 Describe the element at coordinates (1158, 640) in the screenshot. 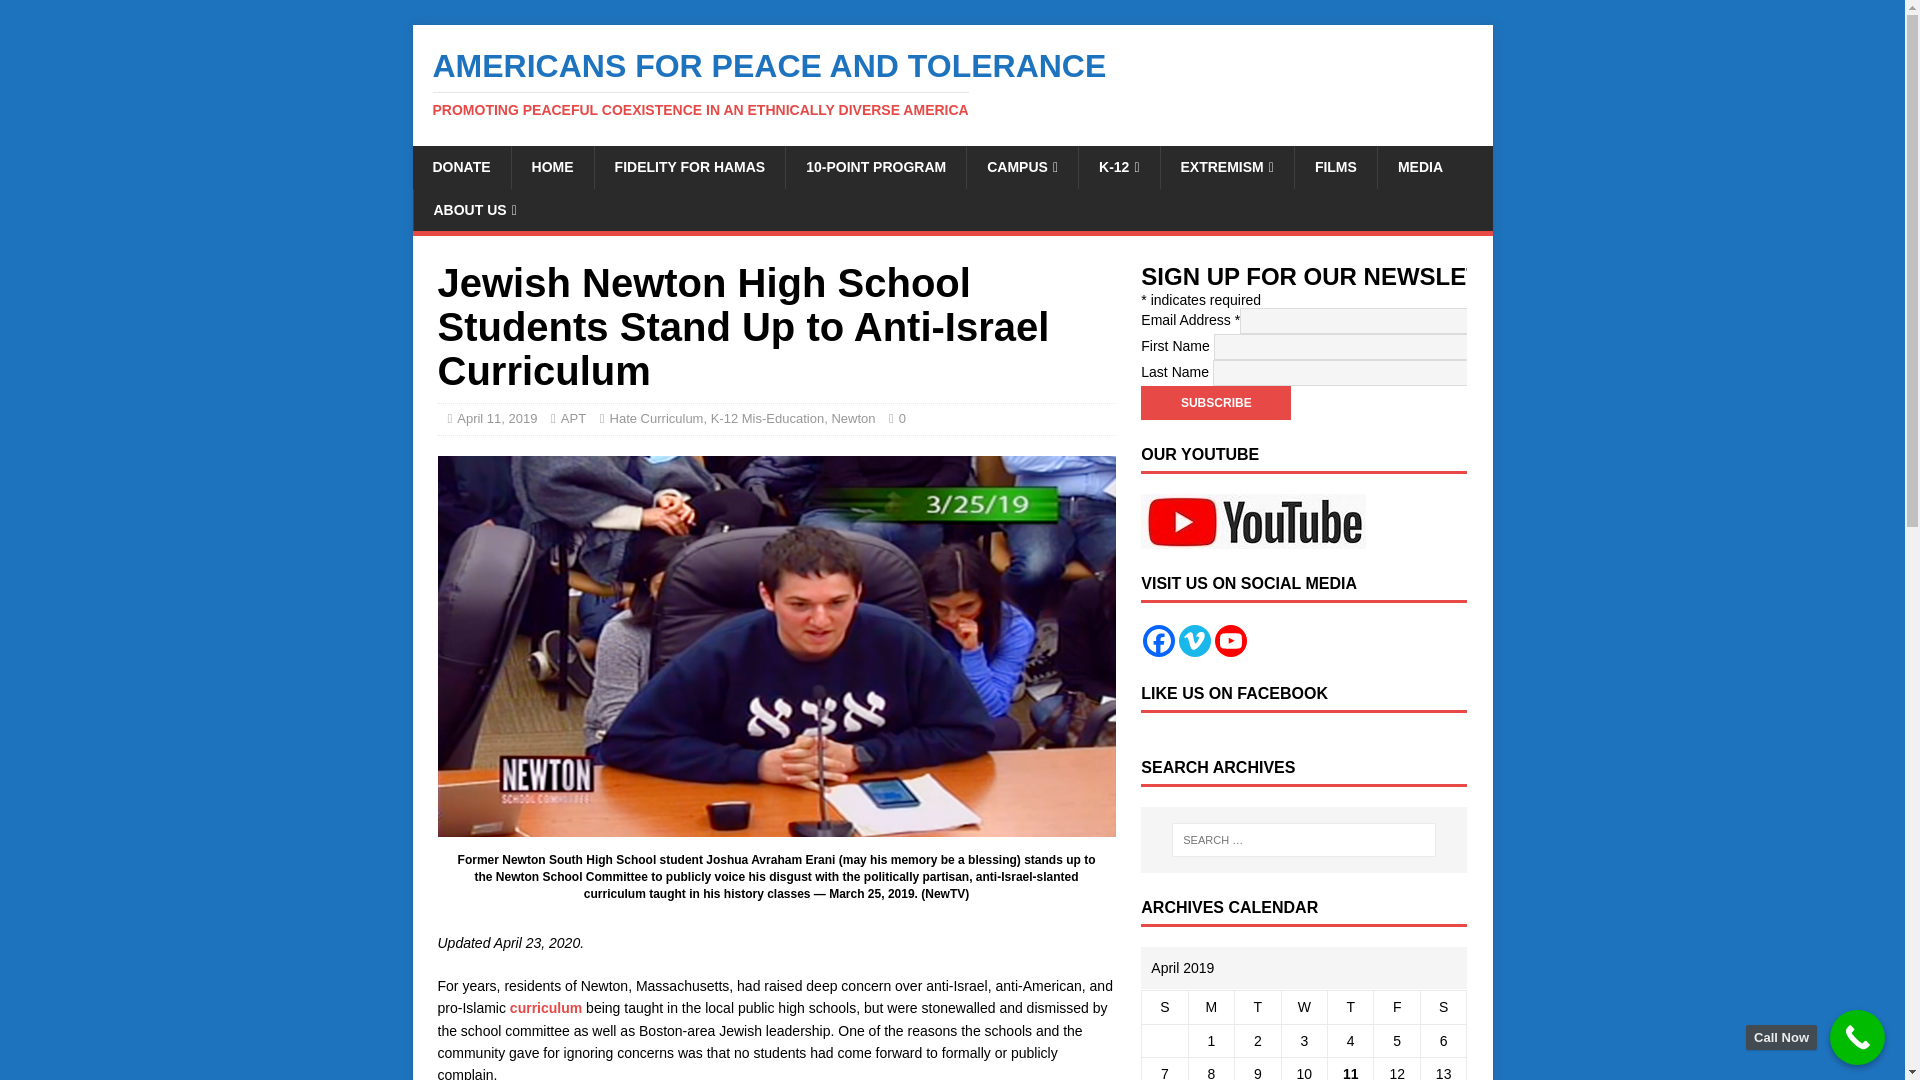

I see `Facebook` at that location.